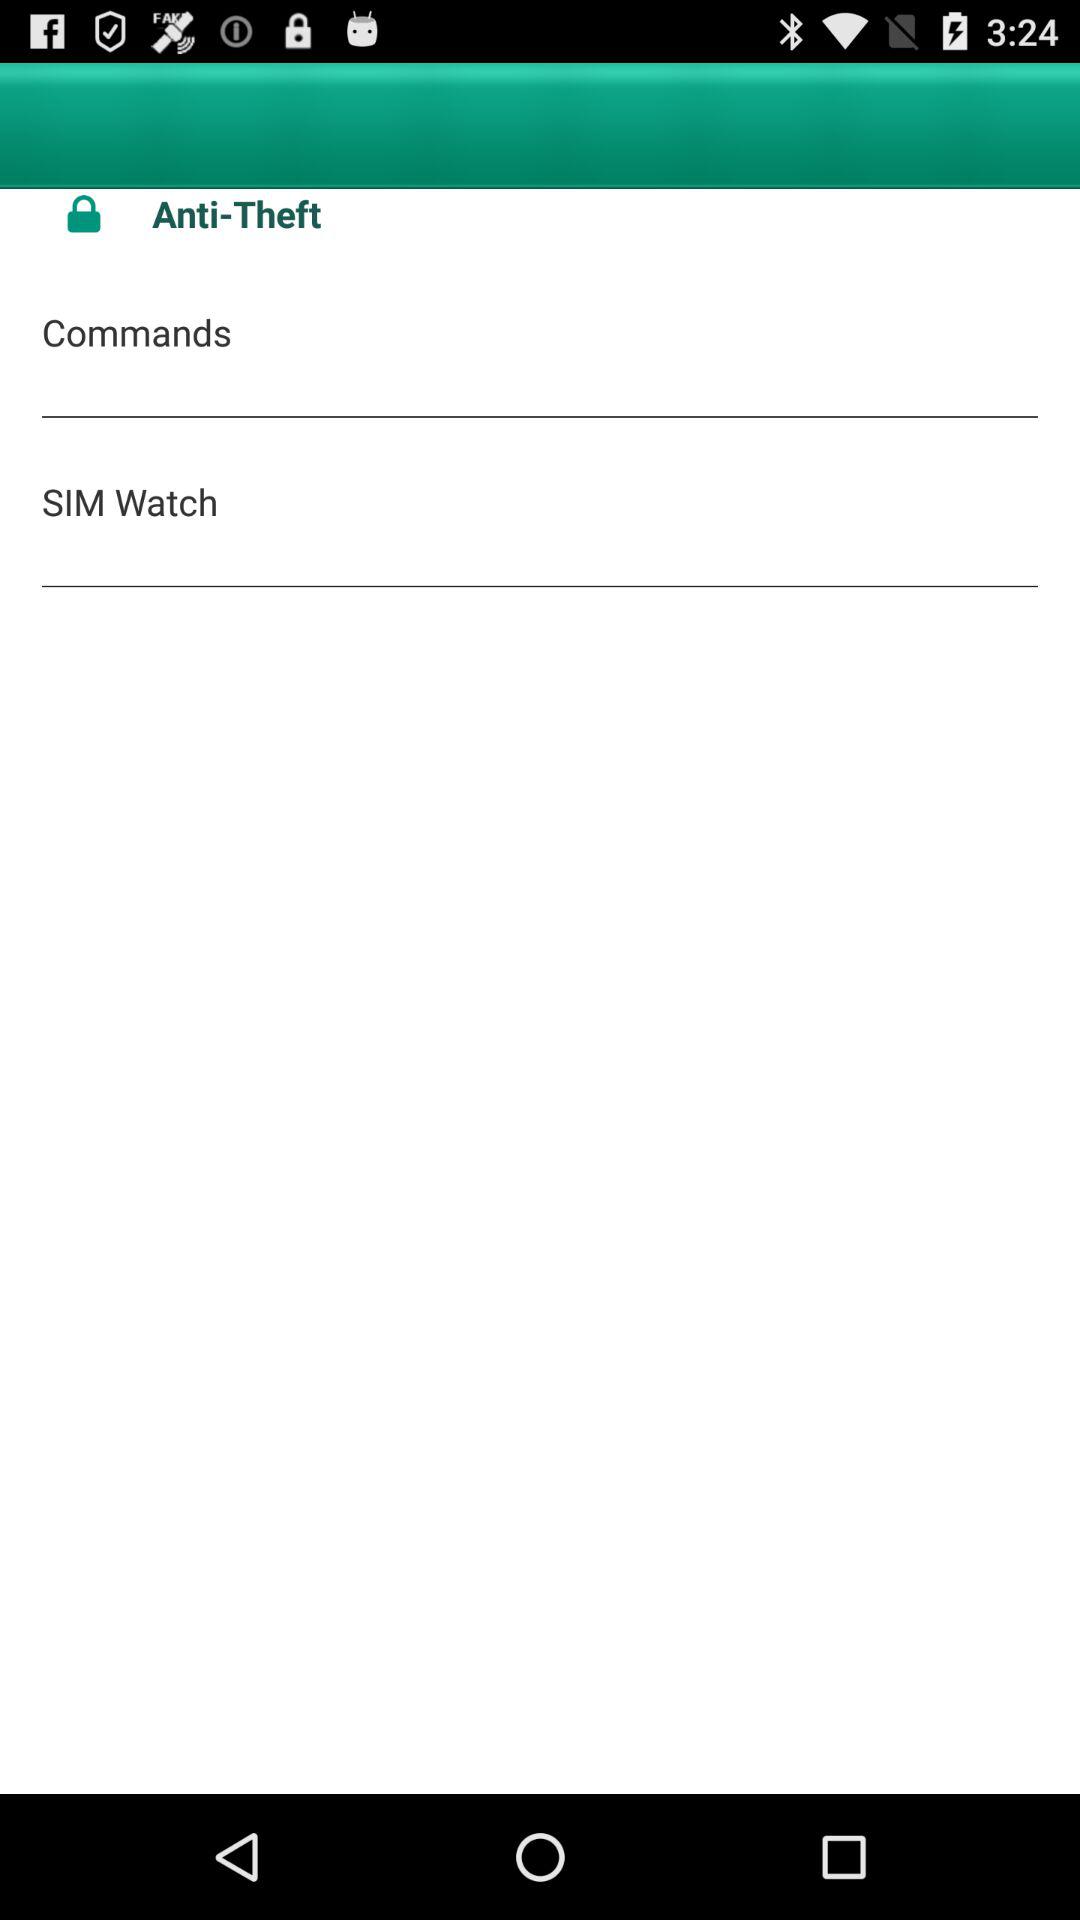 Image resolution: width=1080 pixels, height=1920 pixels. What do you see at coordinates (130, 501) in the screenshot?
I see `scroll to sim watch app` at bounding box center [130, 501].